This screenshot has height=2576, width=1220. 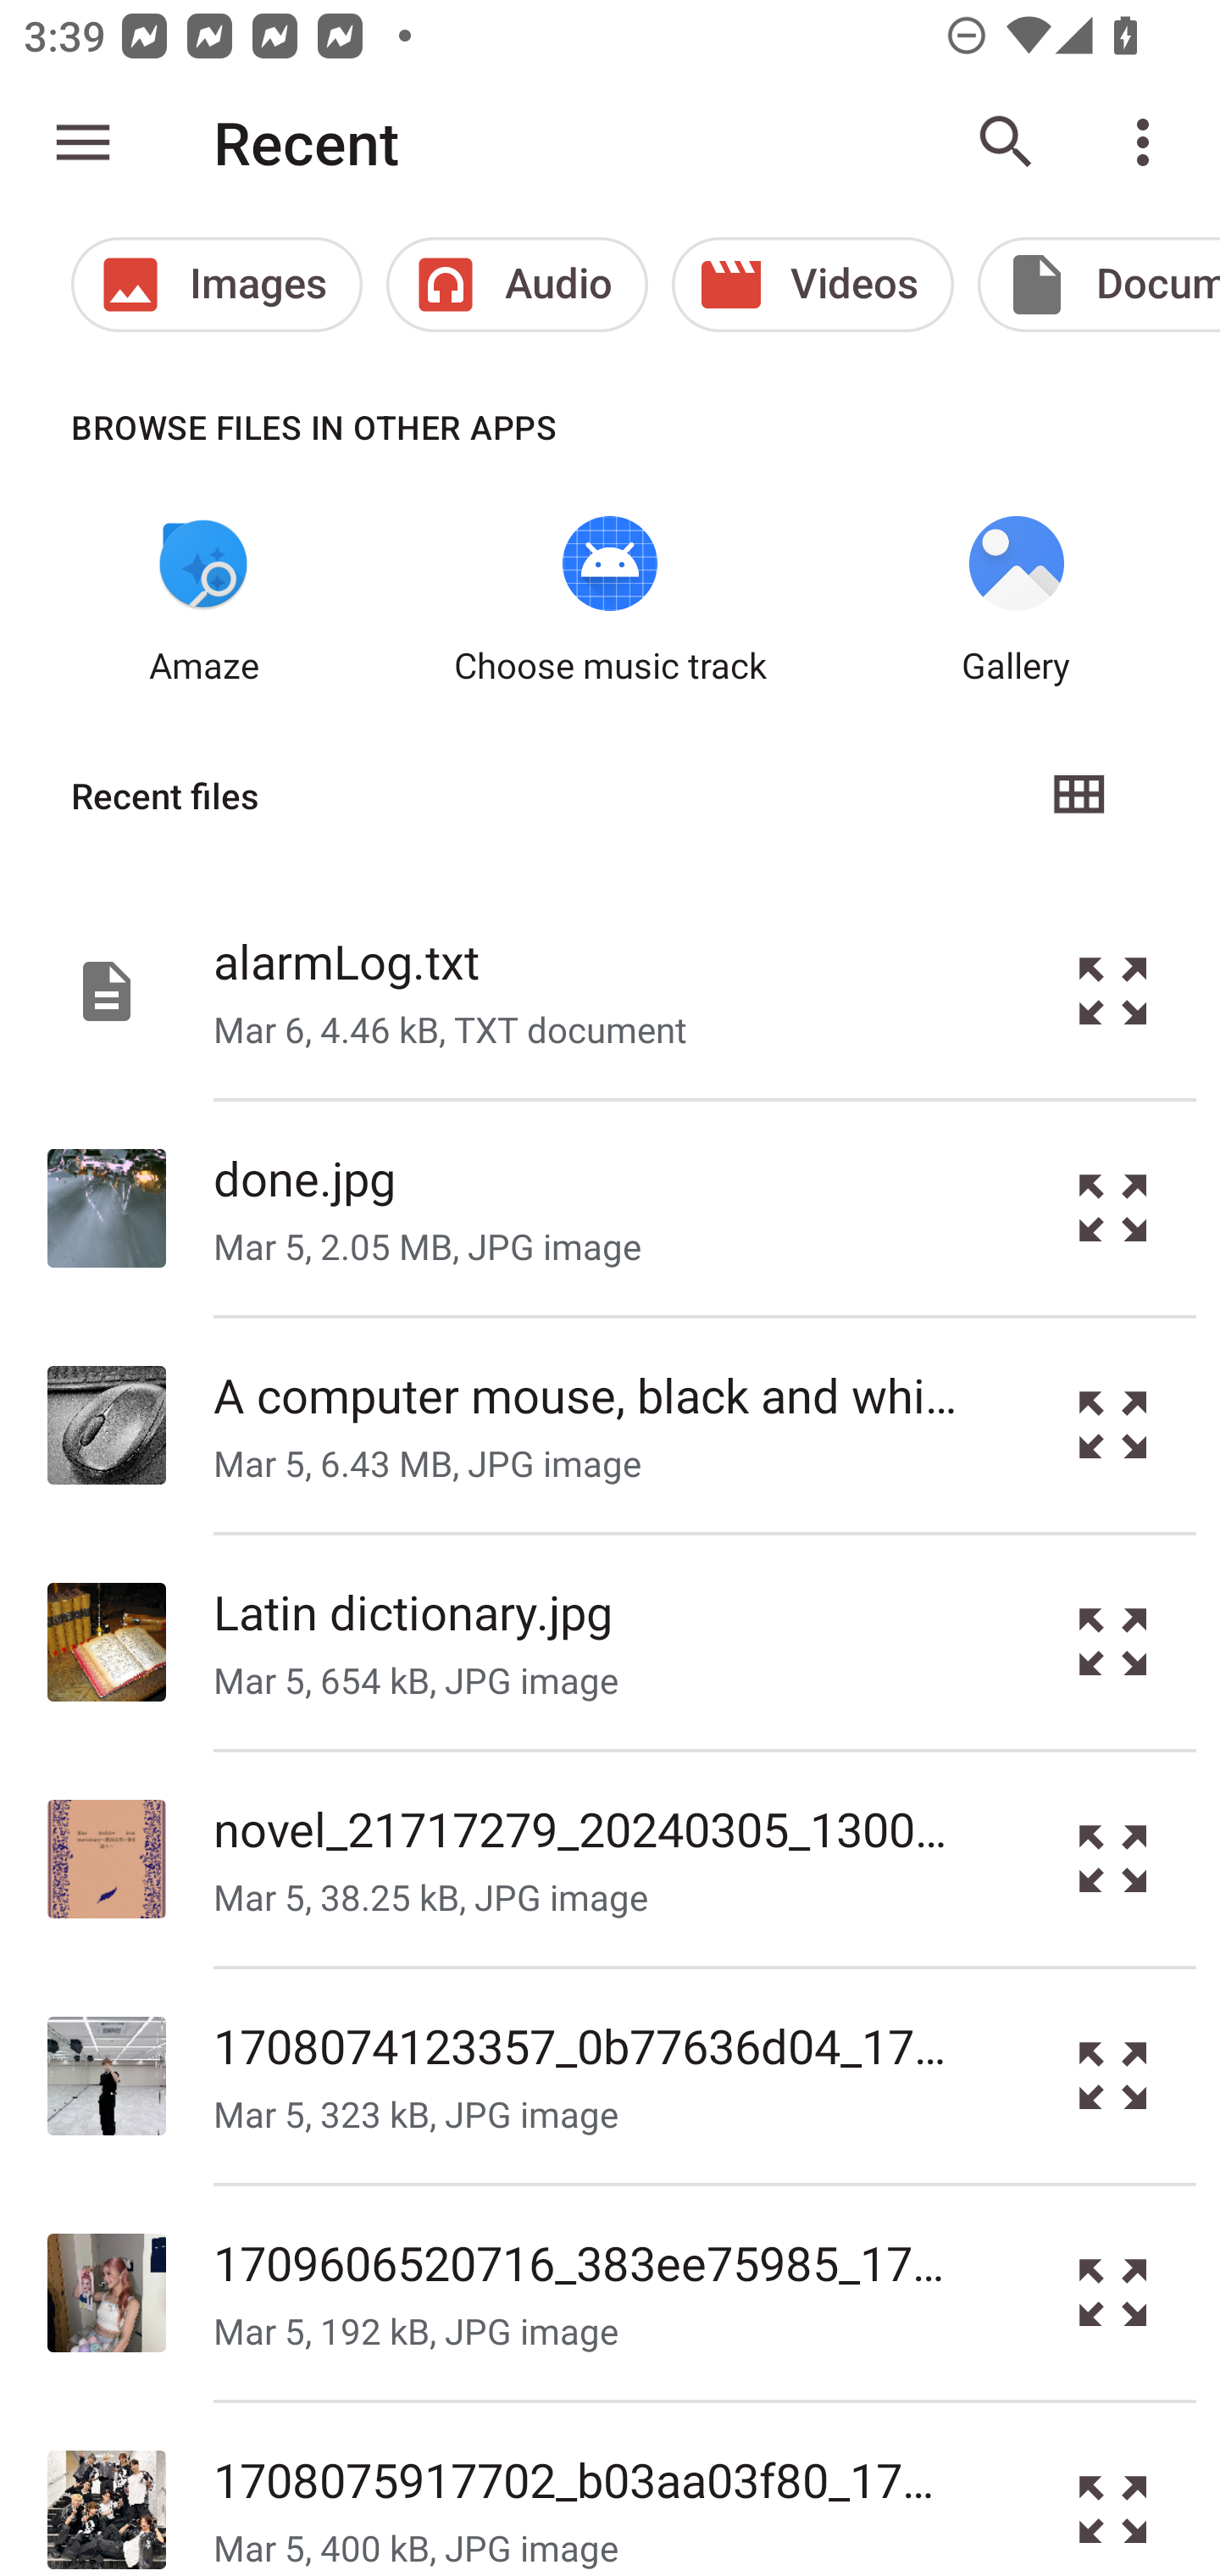 What do you see at coordinates (610, 601) in the screenshot?
I see `Choose music track` at bounding box center [610, 601].